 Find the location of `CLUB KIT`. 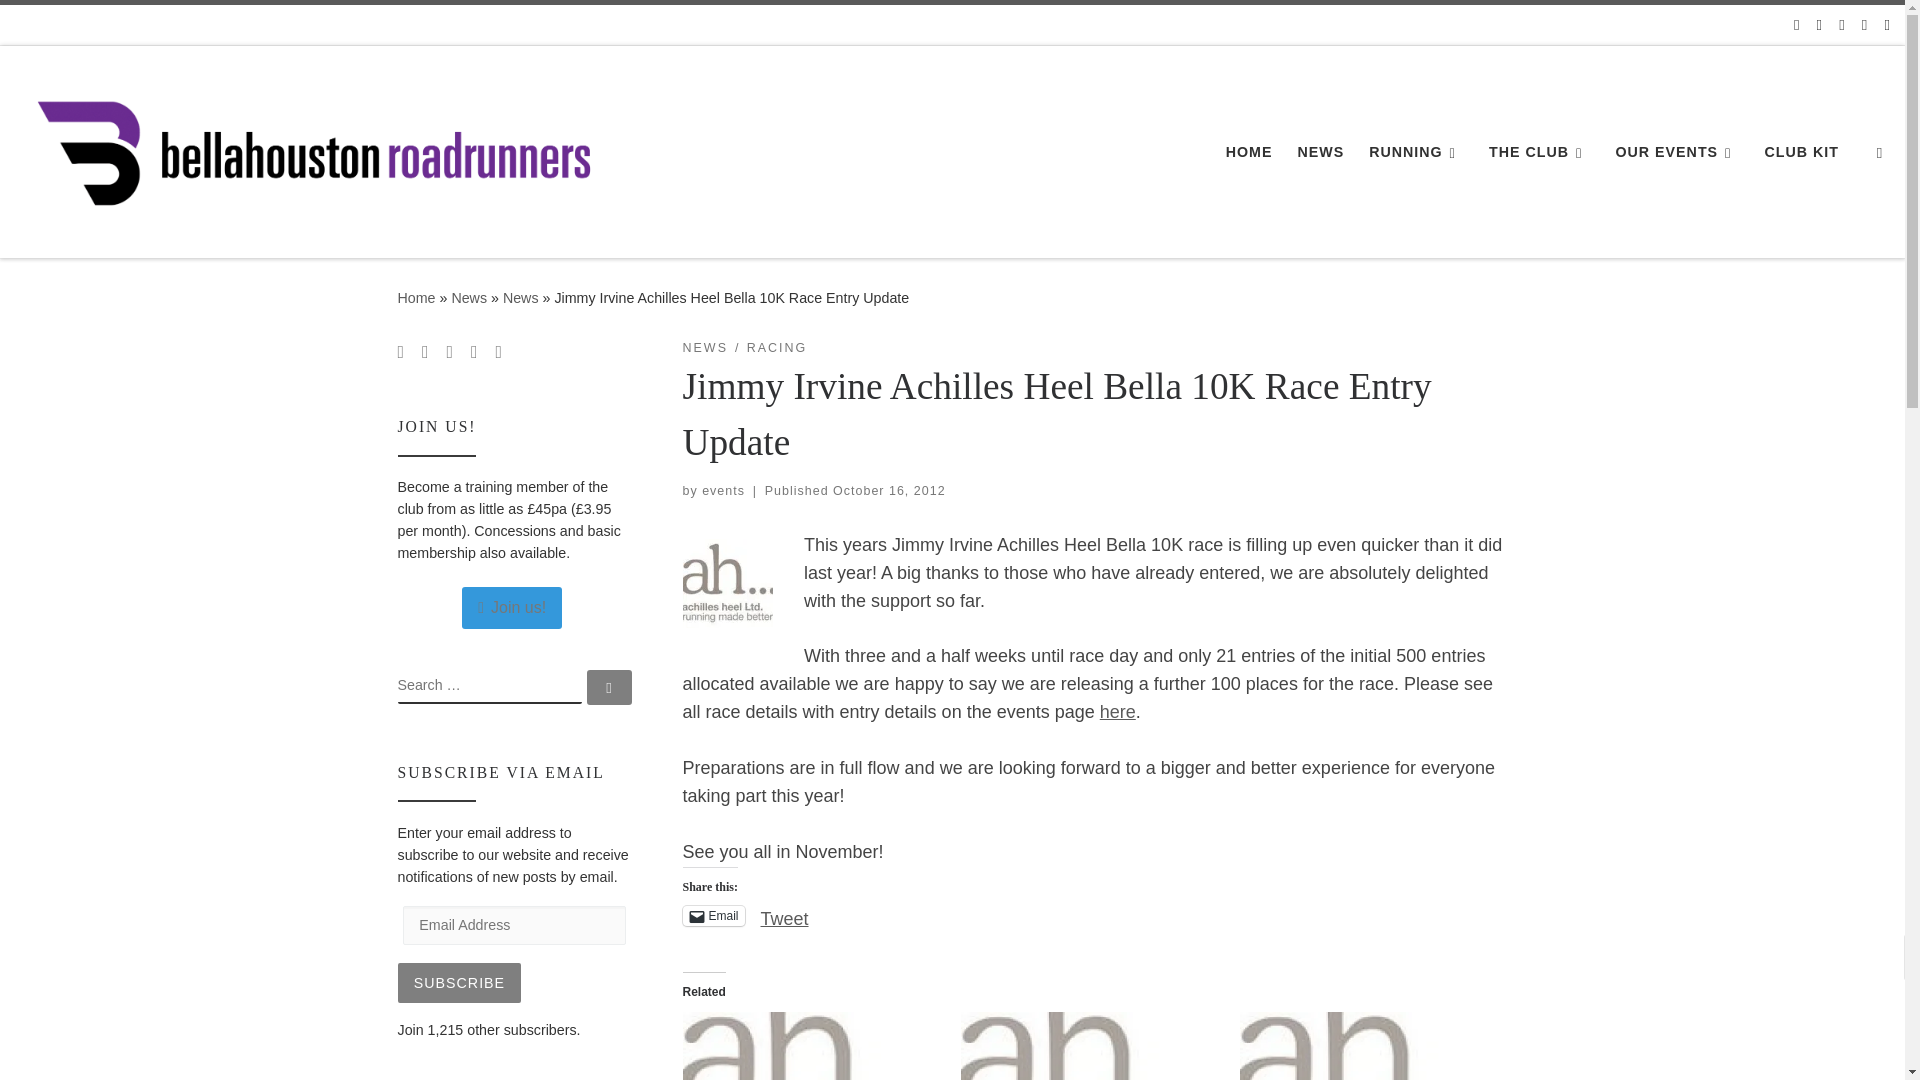

CLUB KIT is located at coordinates (1802, 151).